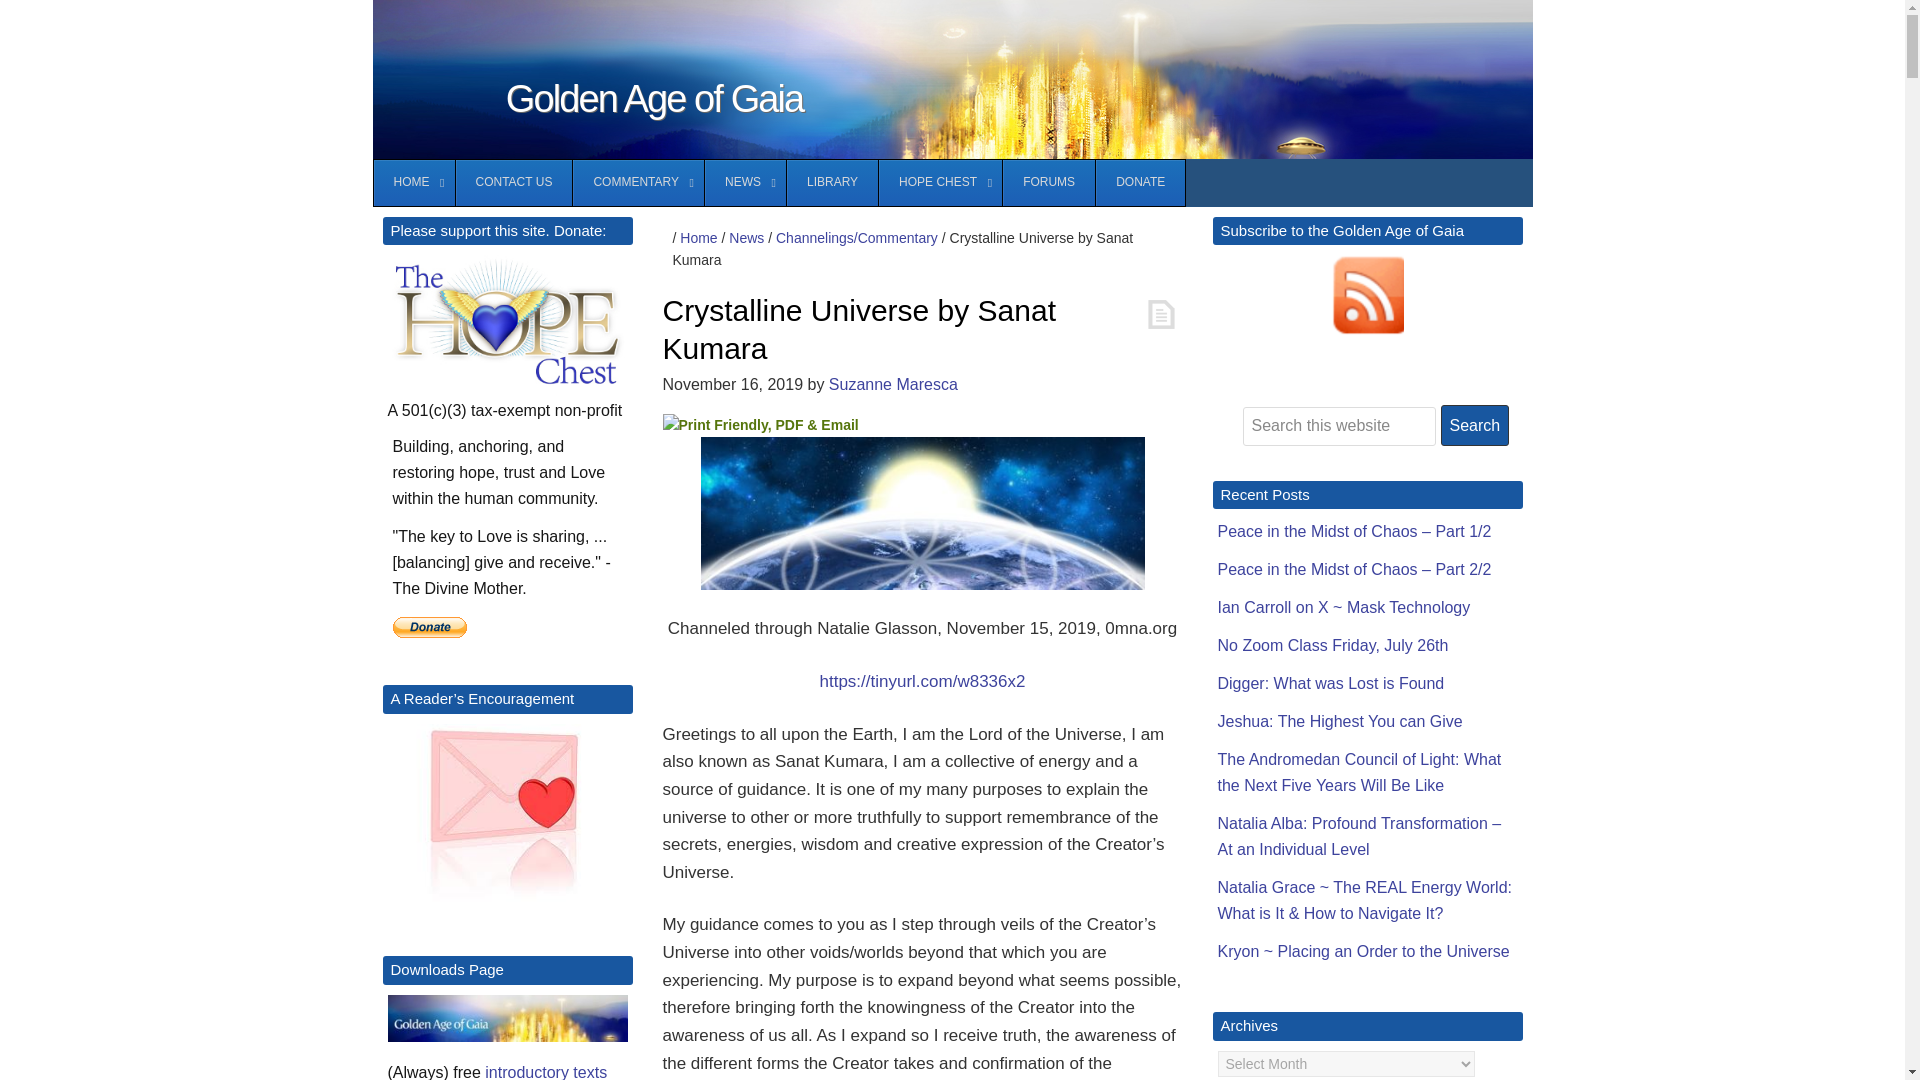 The height and width of the screenshot is (1080, 1920). Describe the element at coordinates (698, 238) in the screenshot. I see `Home` at that location.